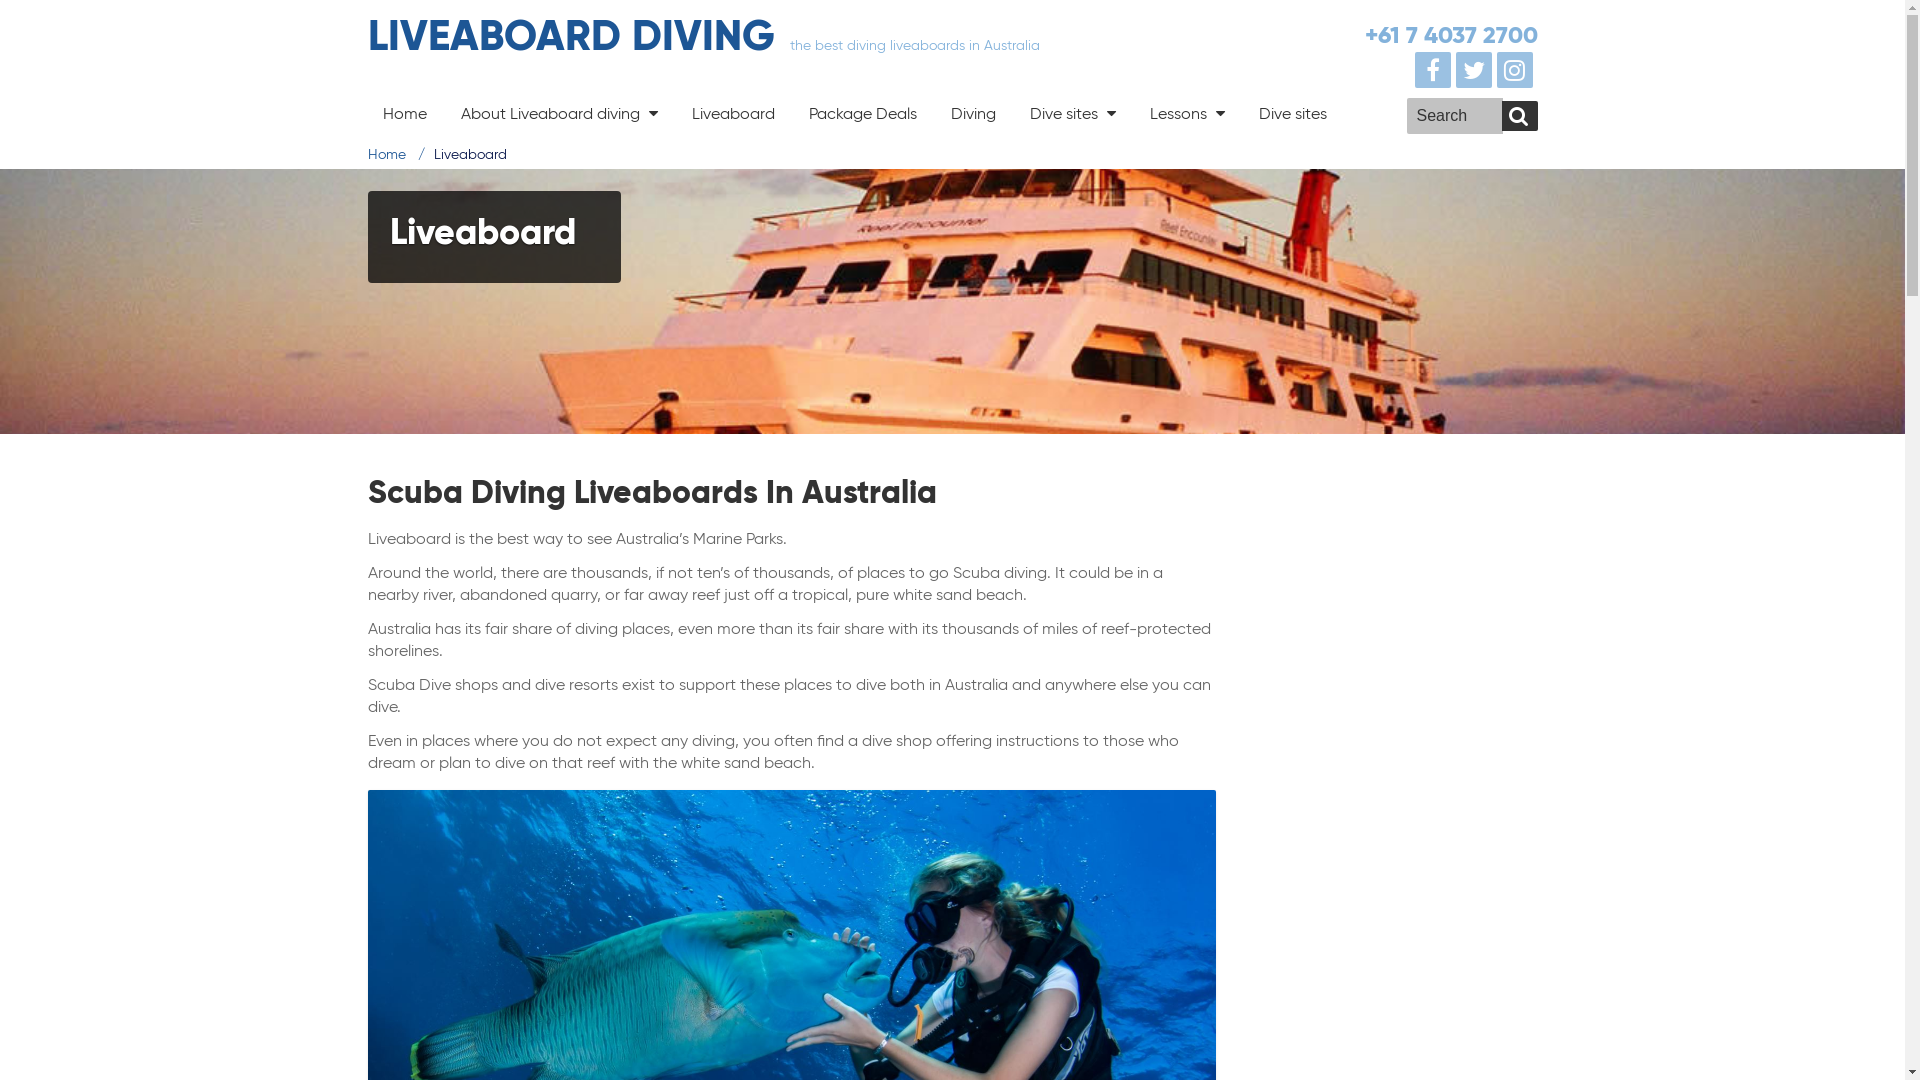 This screenshot has width=1920, height=1080. Describe the element at coordinates (974, 114) in the screenshot. I see `Diving` at that location.